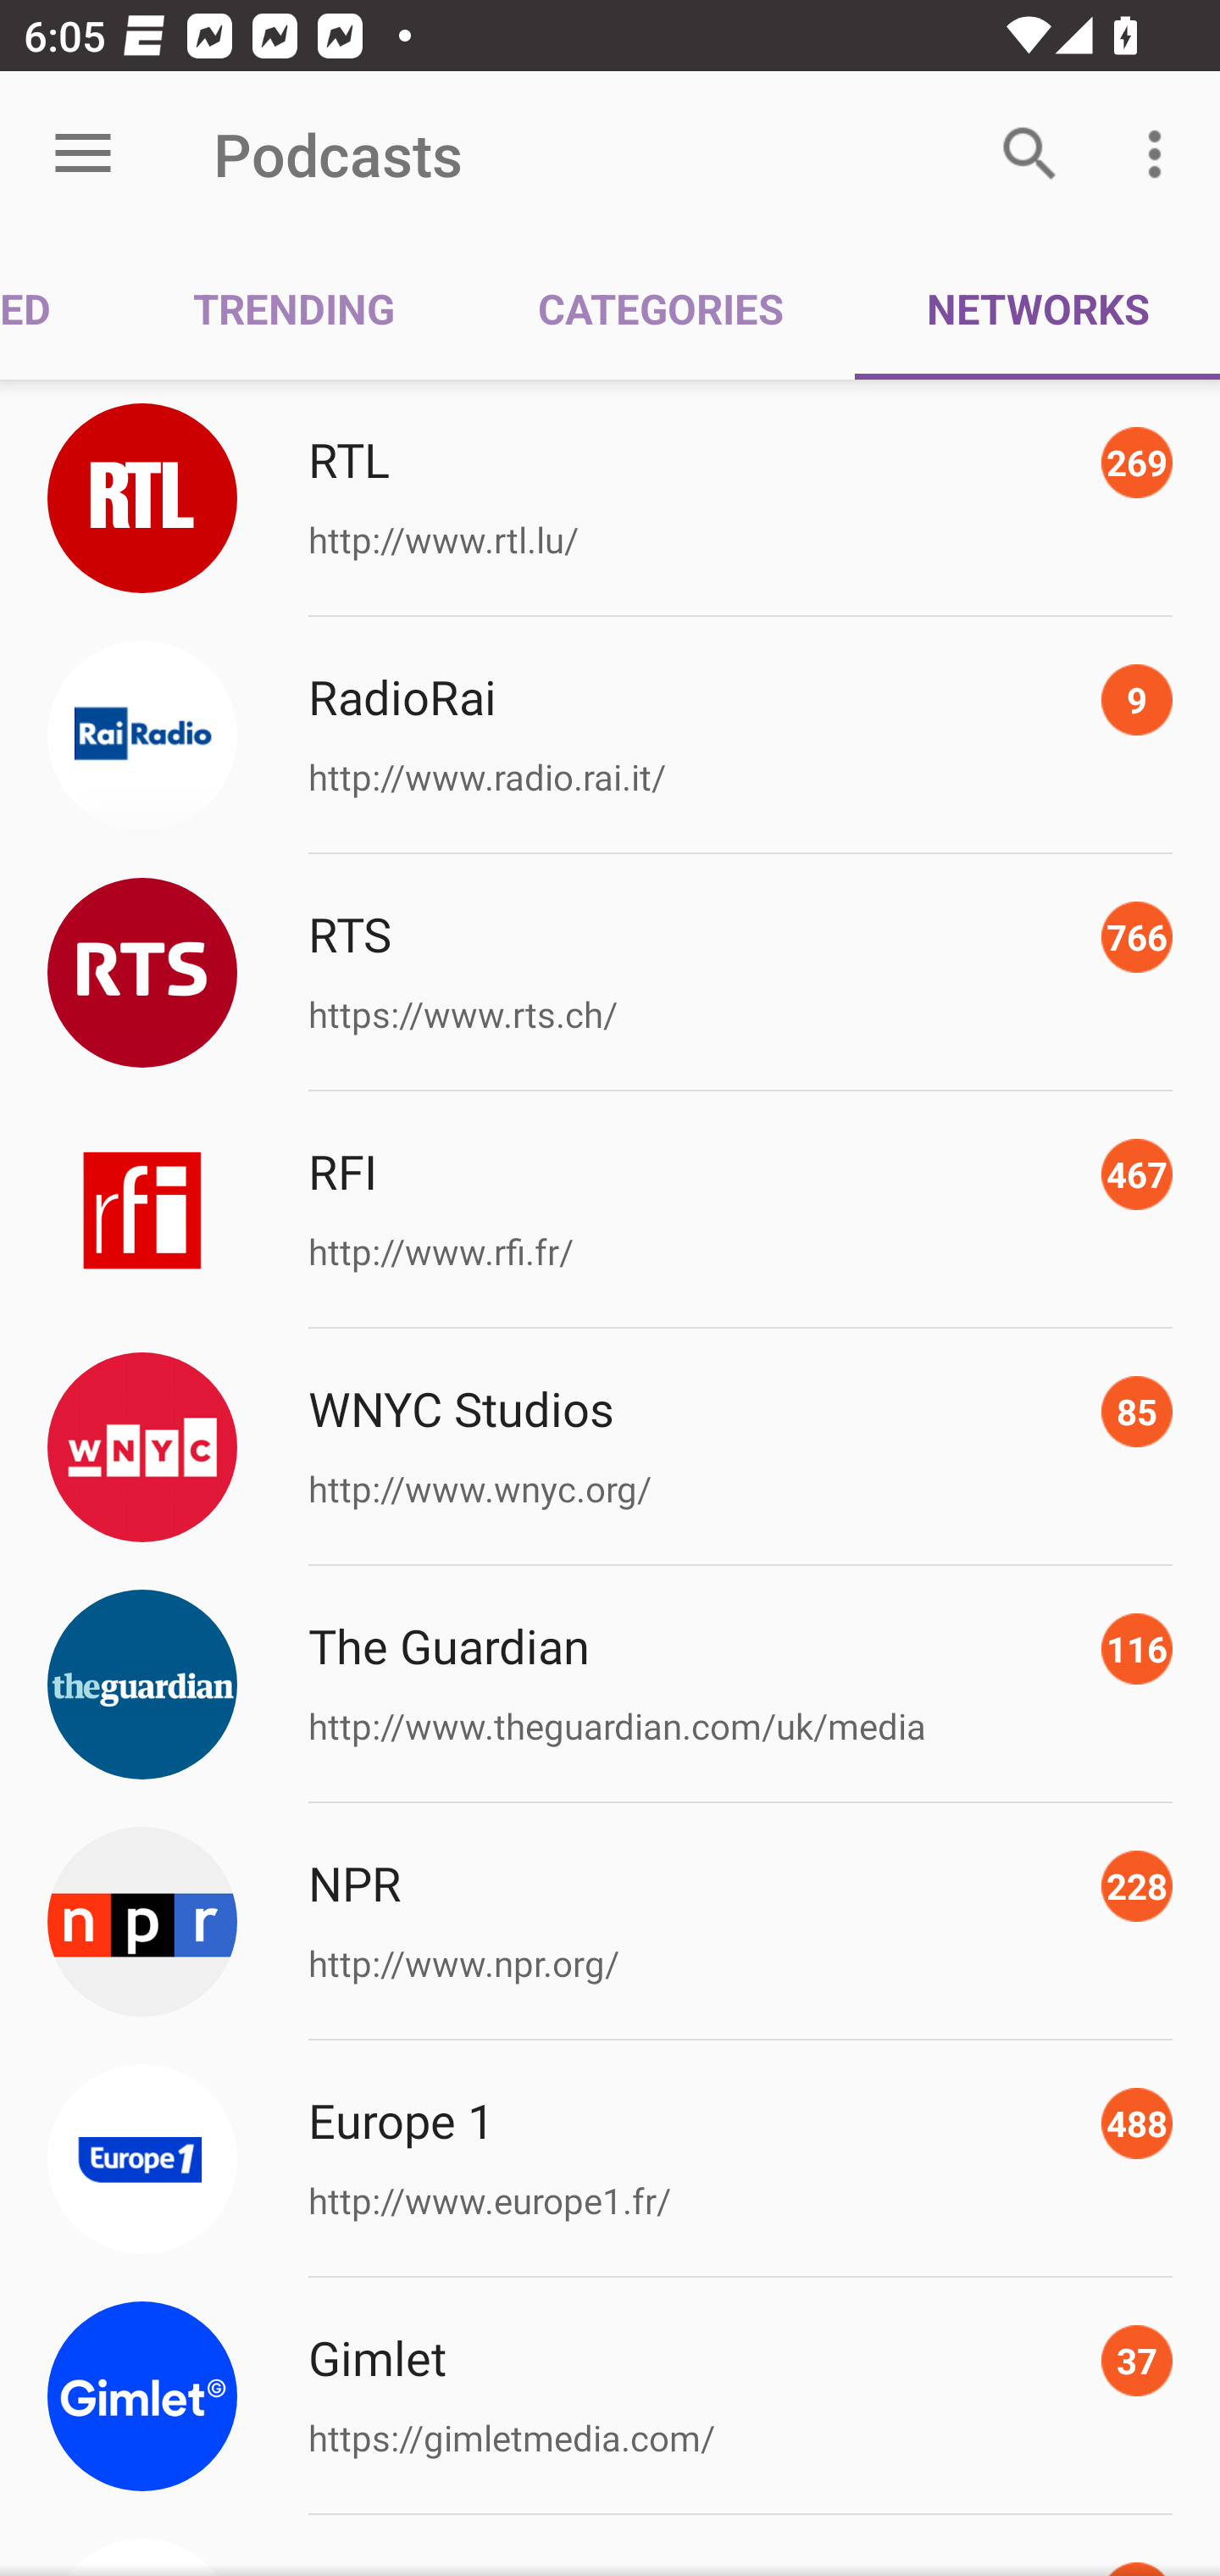  Describe the element at coordinates (294, 307) in the screenshot. I see `TRENDING` at that location.